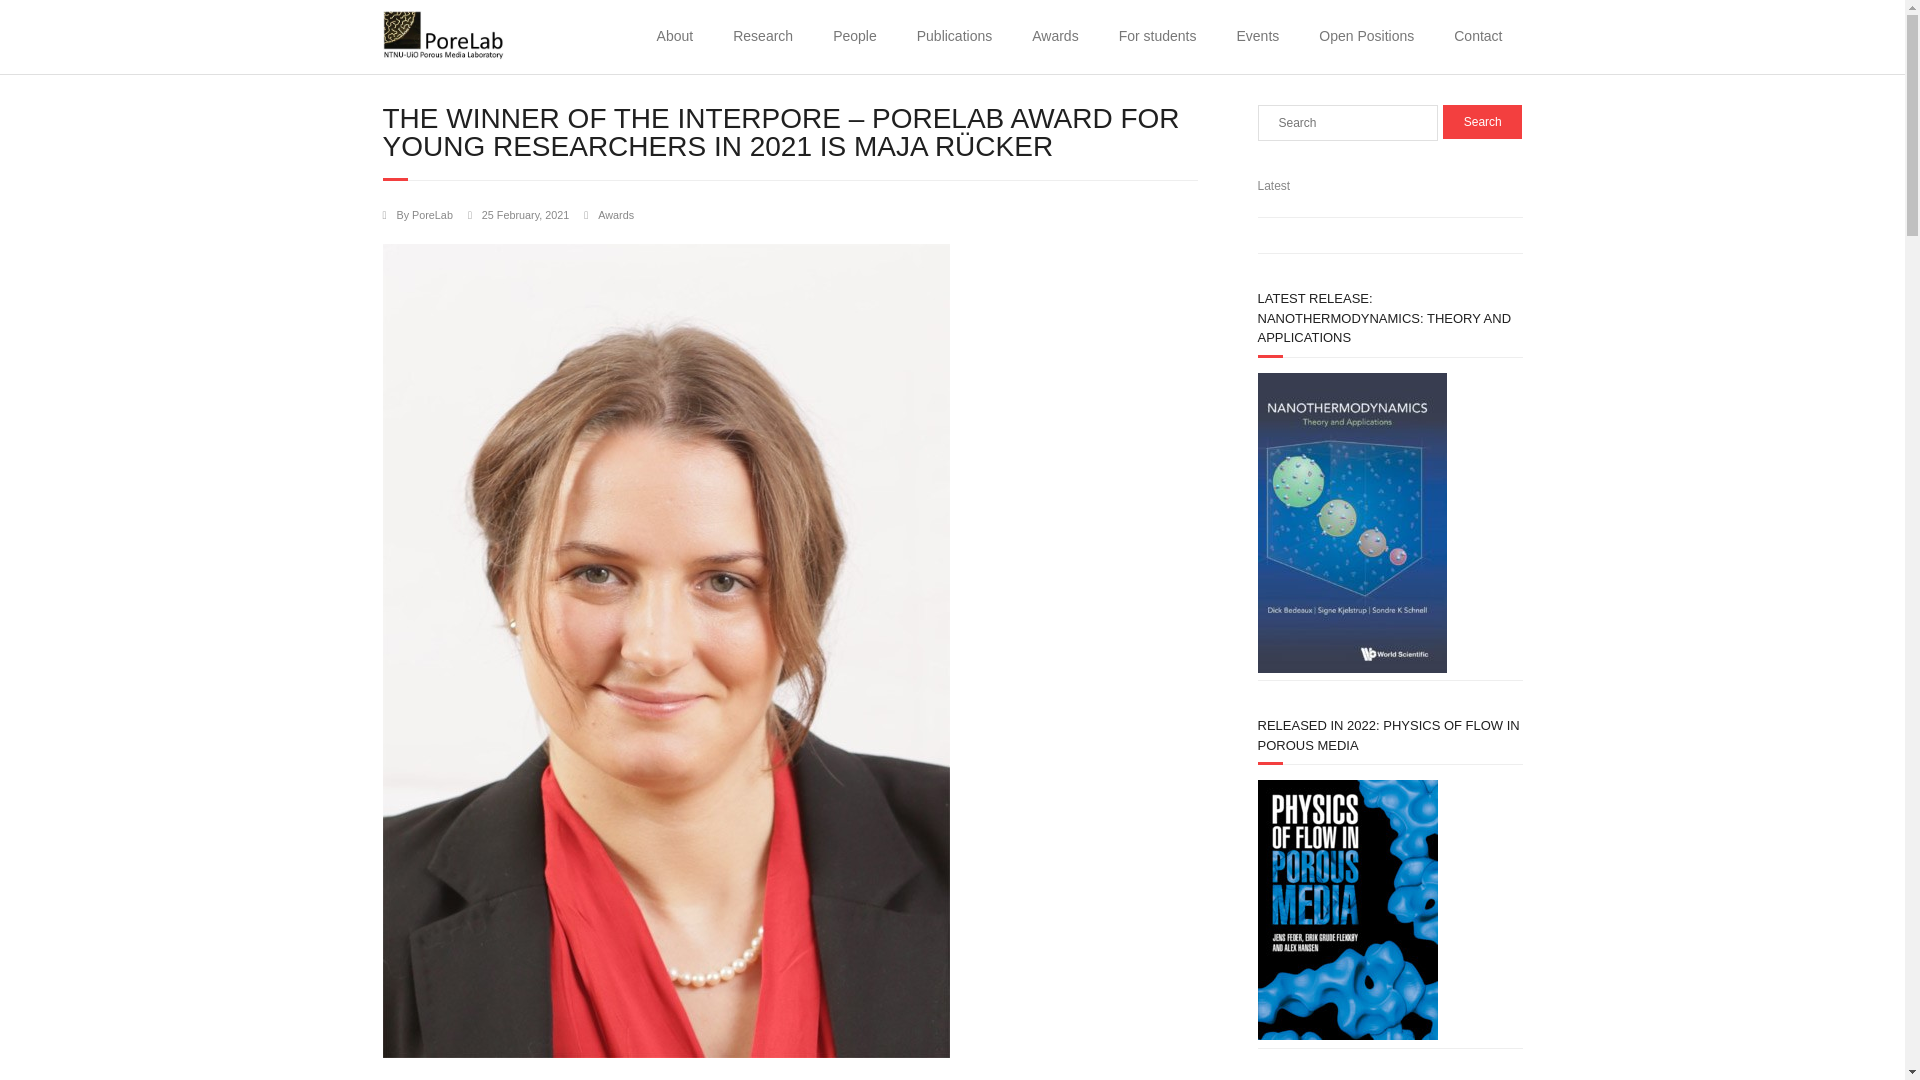 This screenshot has width=1920, height=1080. I want to click on Research, so click(762, 37).